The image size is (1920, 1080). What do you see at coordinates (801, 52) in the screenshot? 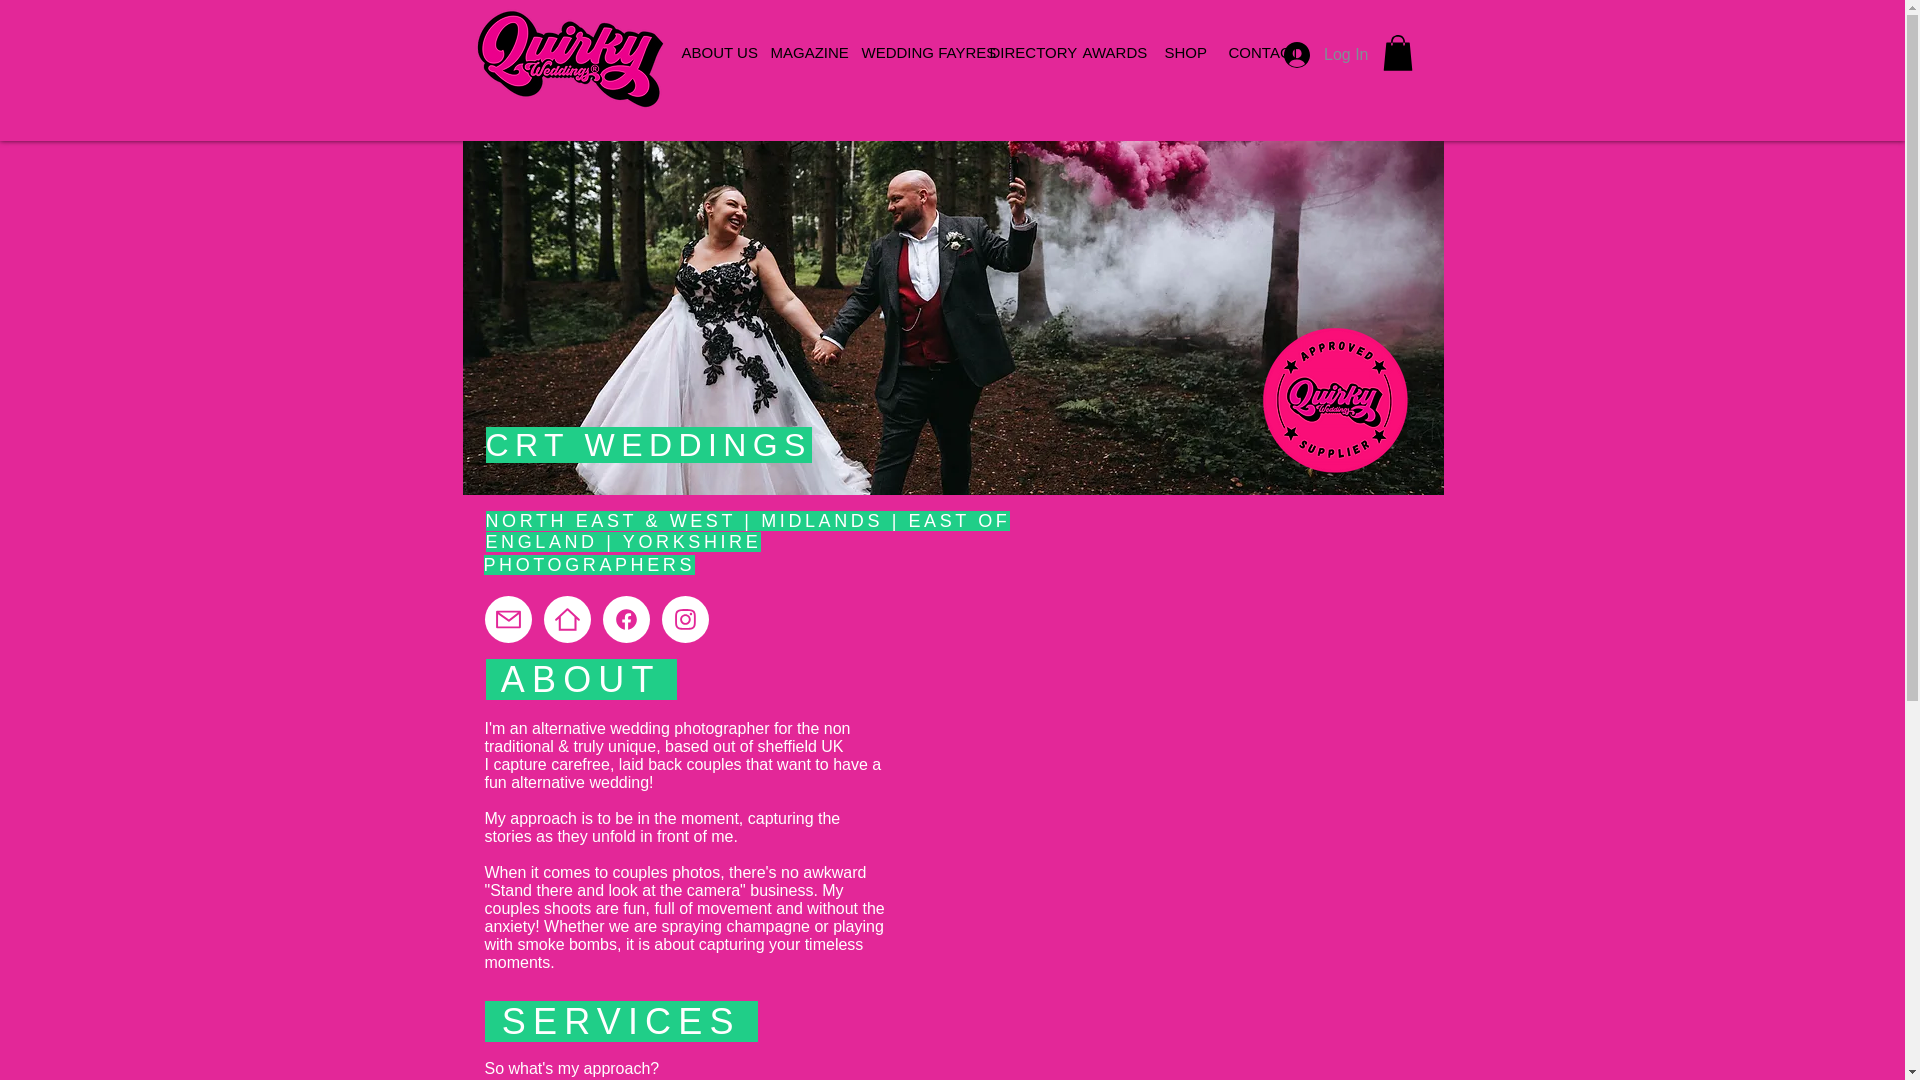
I see `MAGAZINE` at bounding box center [801, 52].